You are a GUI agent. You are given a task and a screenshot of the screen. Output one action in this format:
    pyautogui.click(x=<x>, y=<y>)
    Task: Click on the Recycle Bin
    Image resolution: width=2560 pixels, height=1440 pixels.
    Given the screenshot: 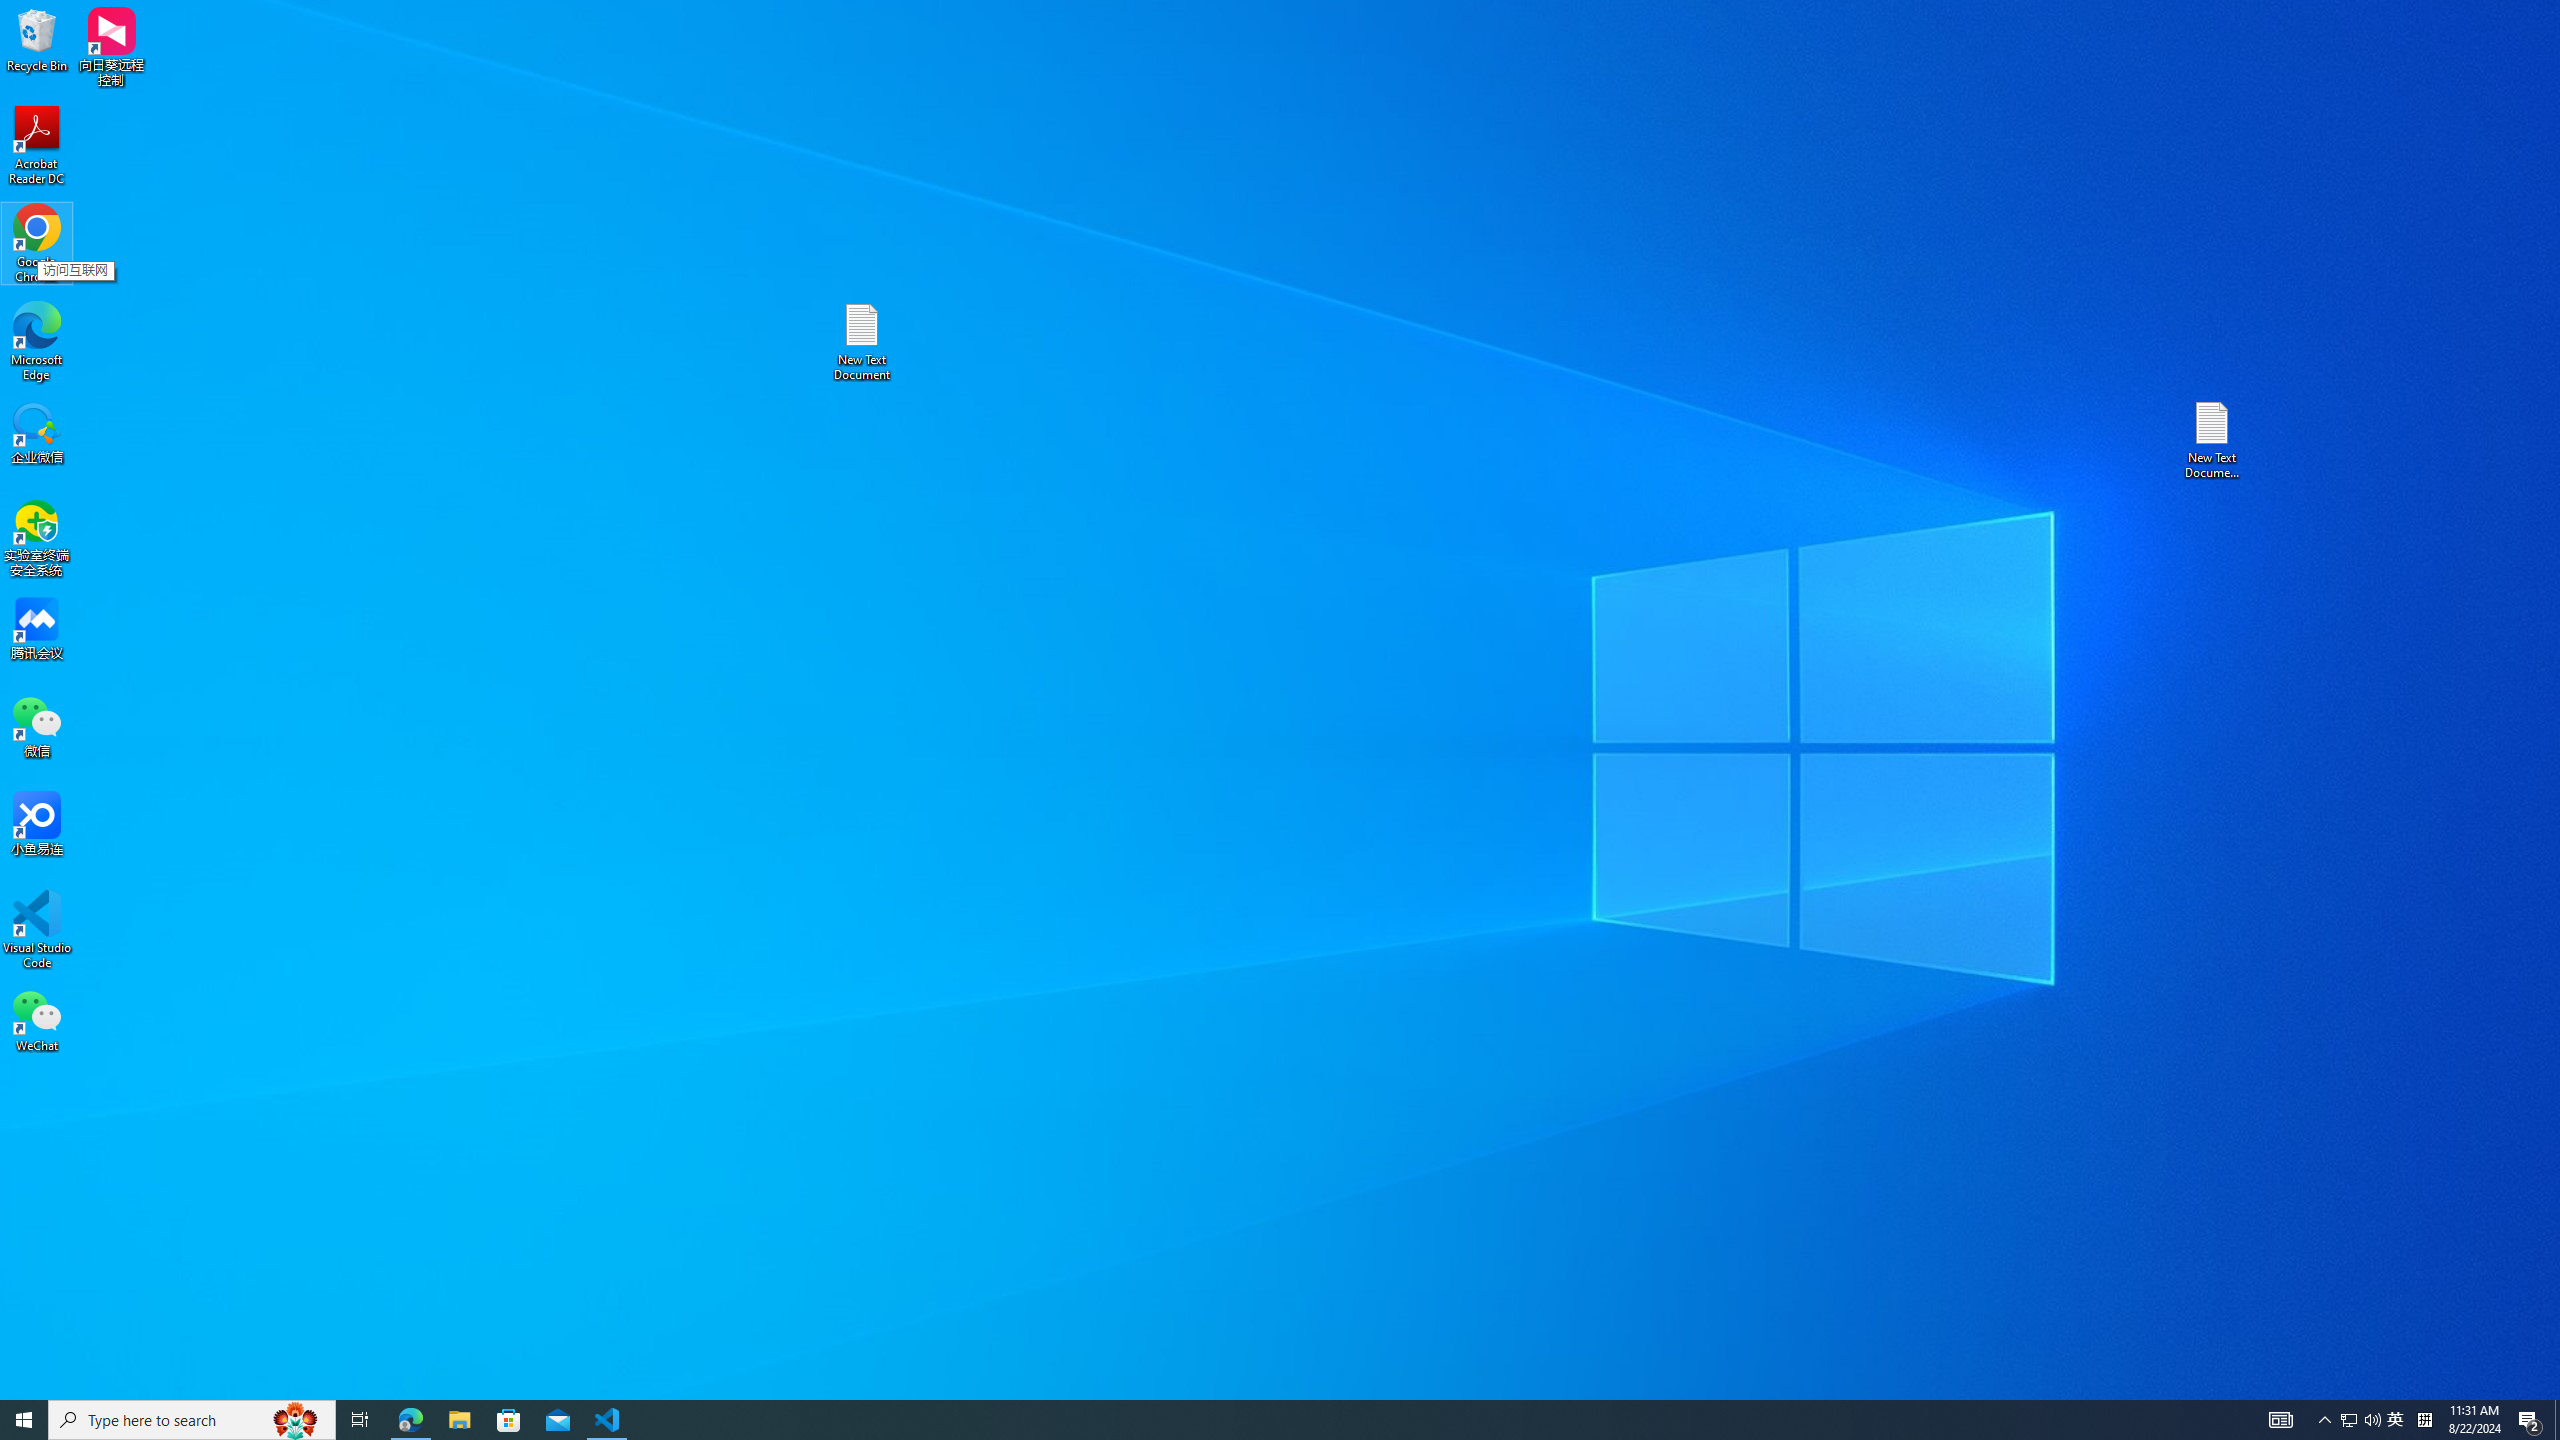 What is the action you would take?
    pyautogui.click(x=37, y=39)
    